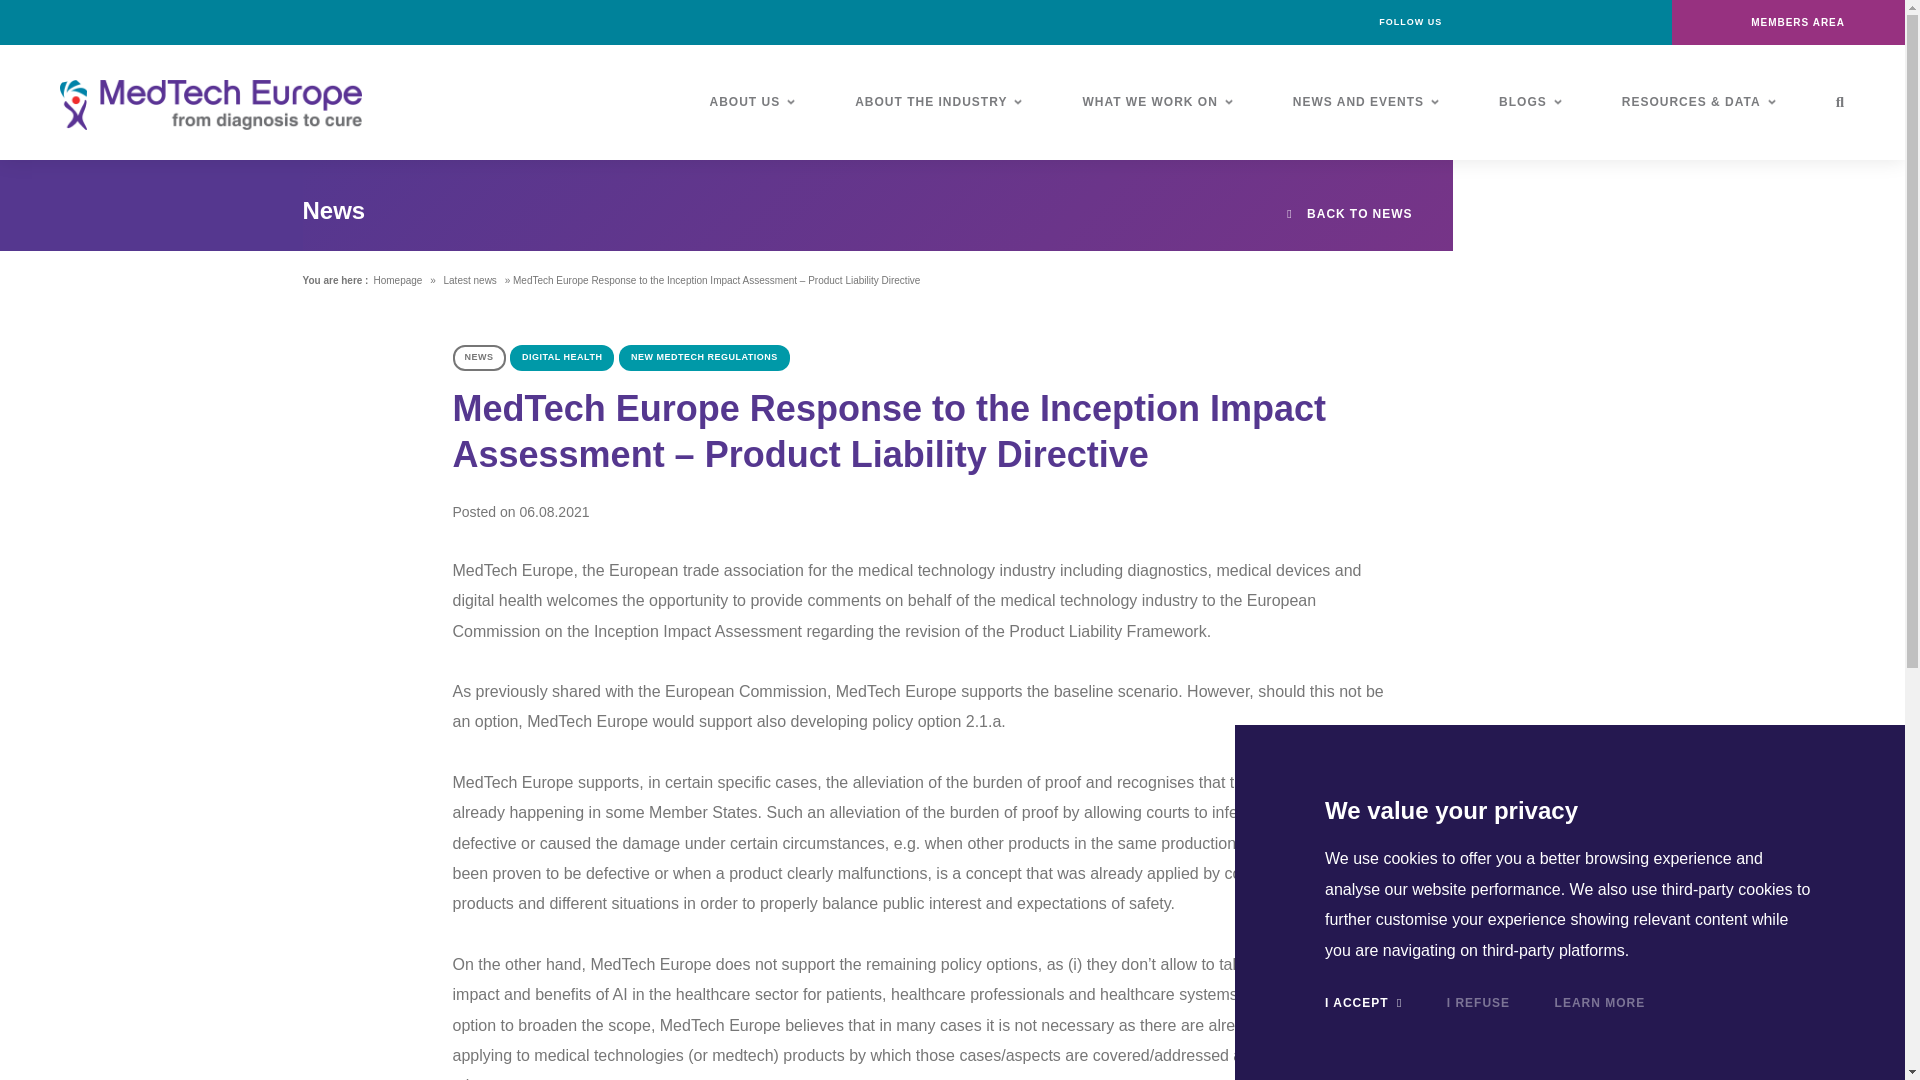  I want to click on Youtube, so click(1610, 22).